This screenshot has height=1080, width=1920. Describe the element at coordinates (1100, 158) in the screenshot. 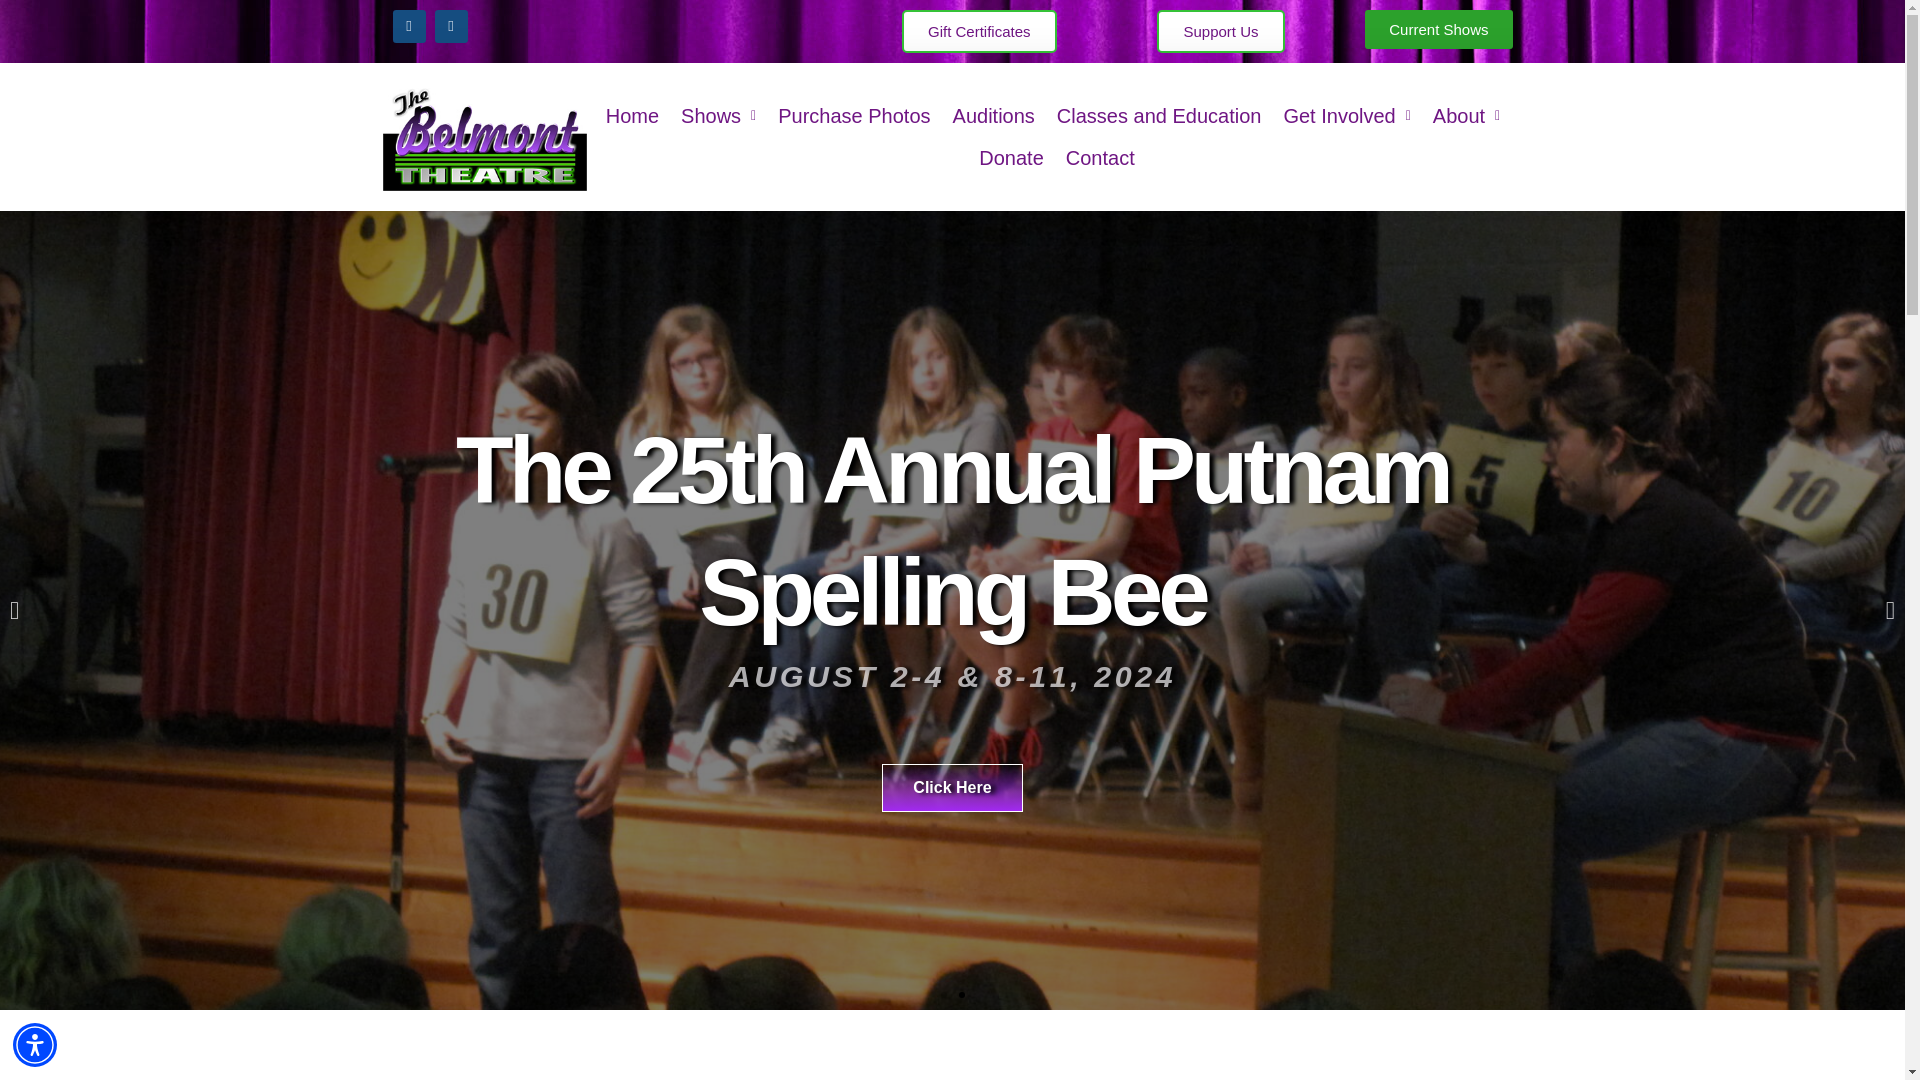

I see `Contact` at that location.